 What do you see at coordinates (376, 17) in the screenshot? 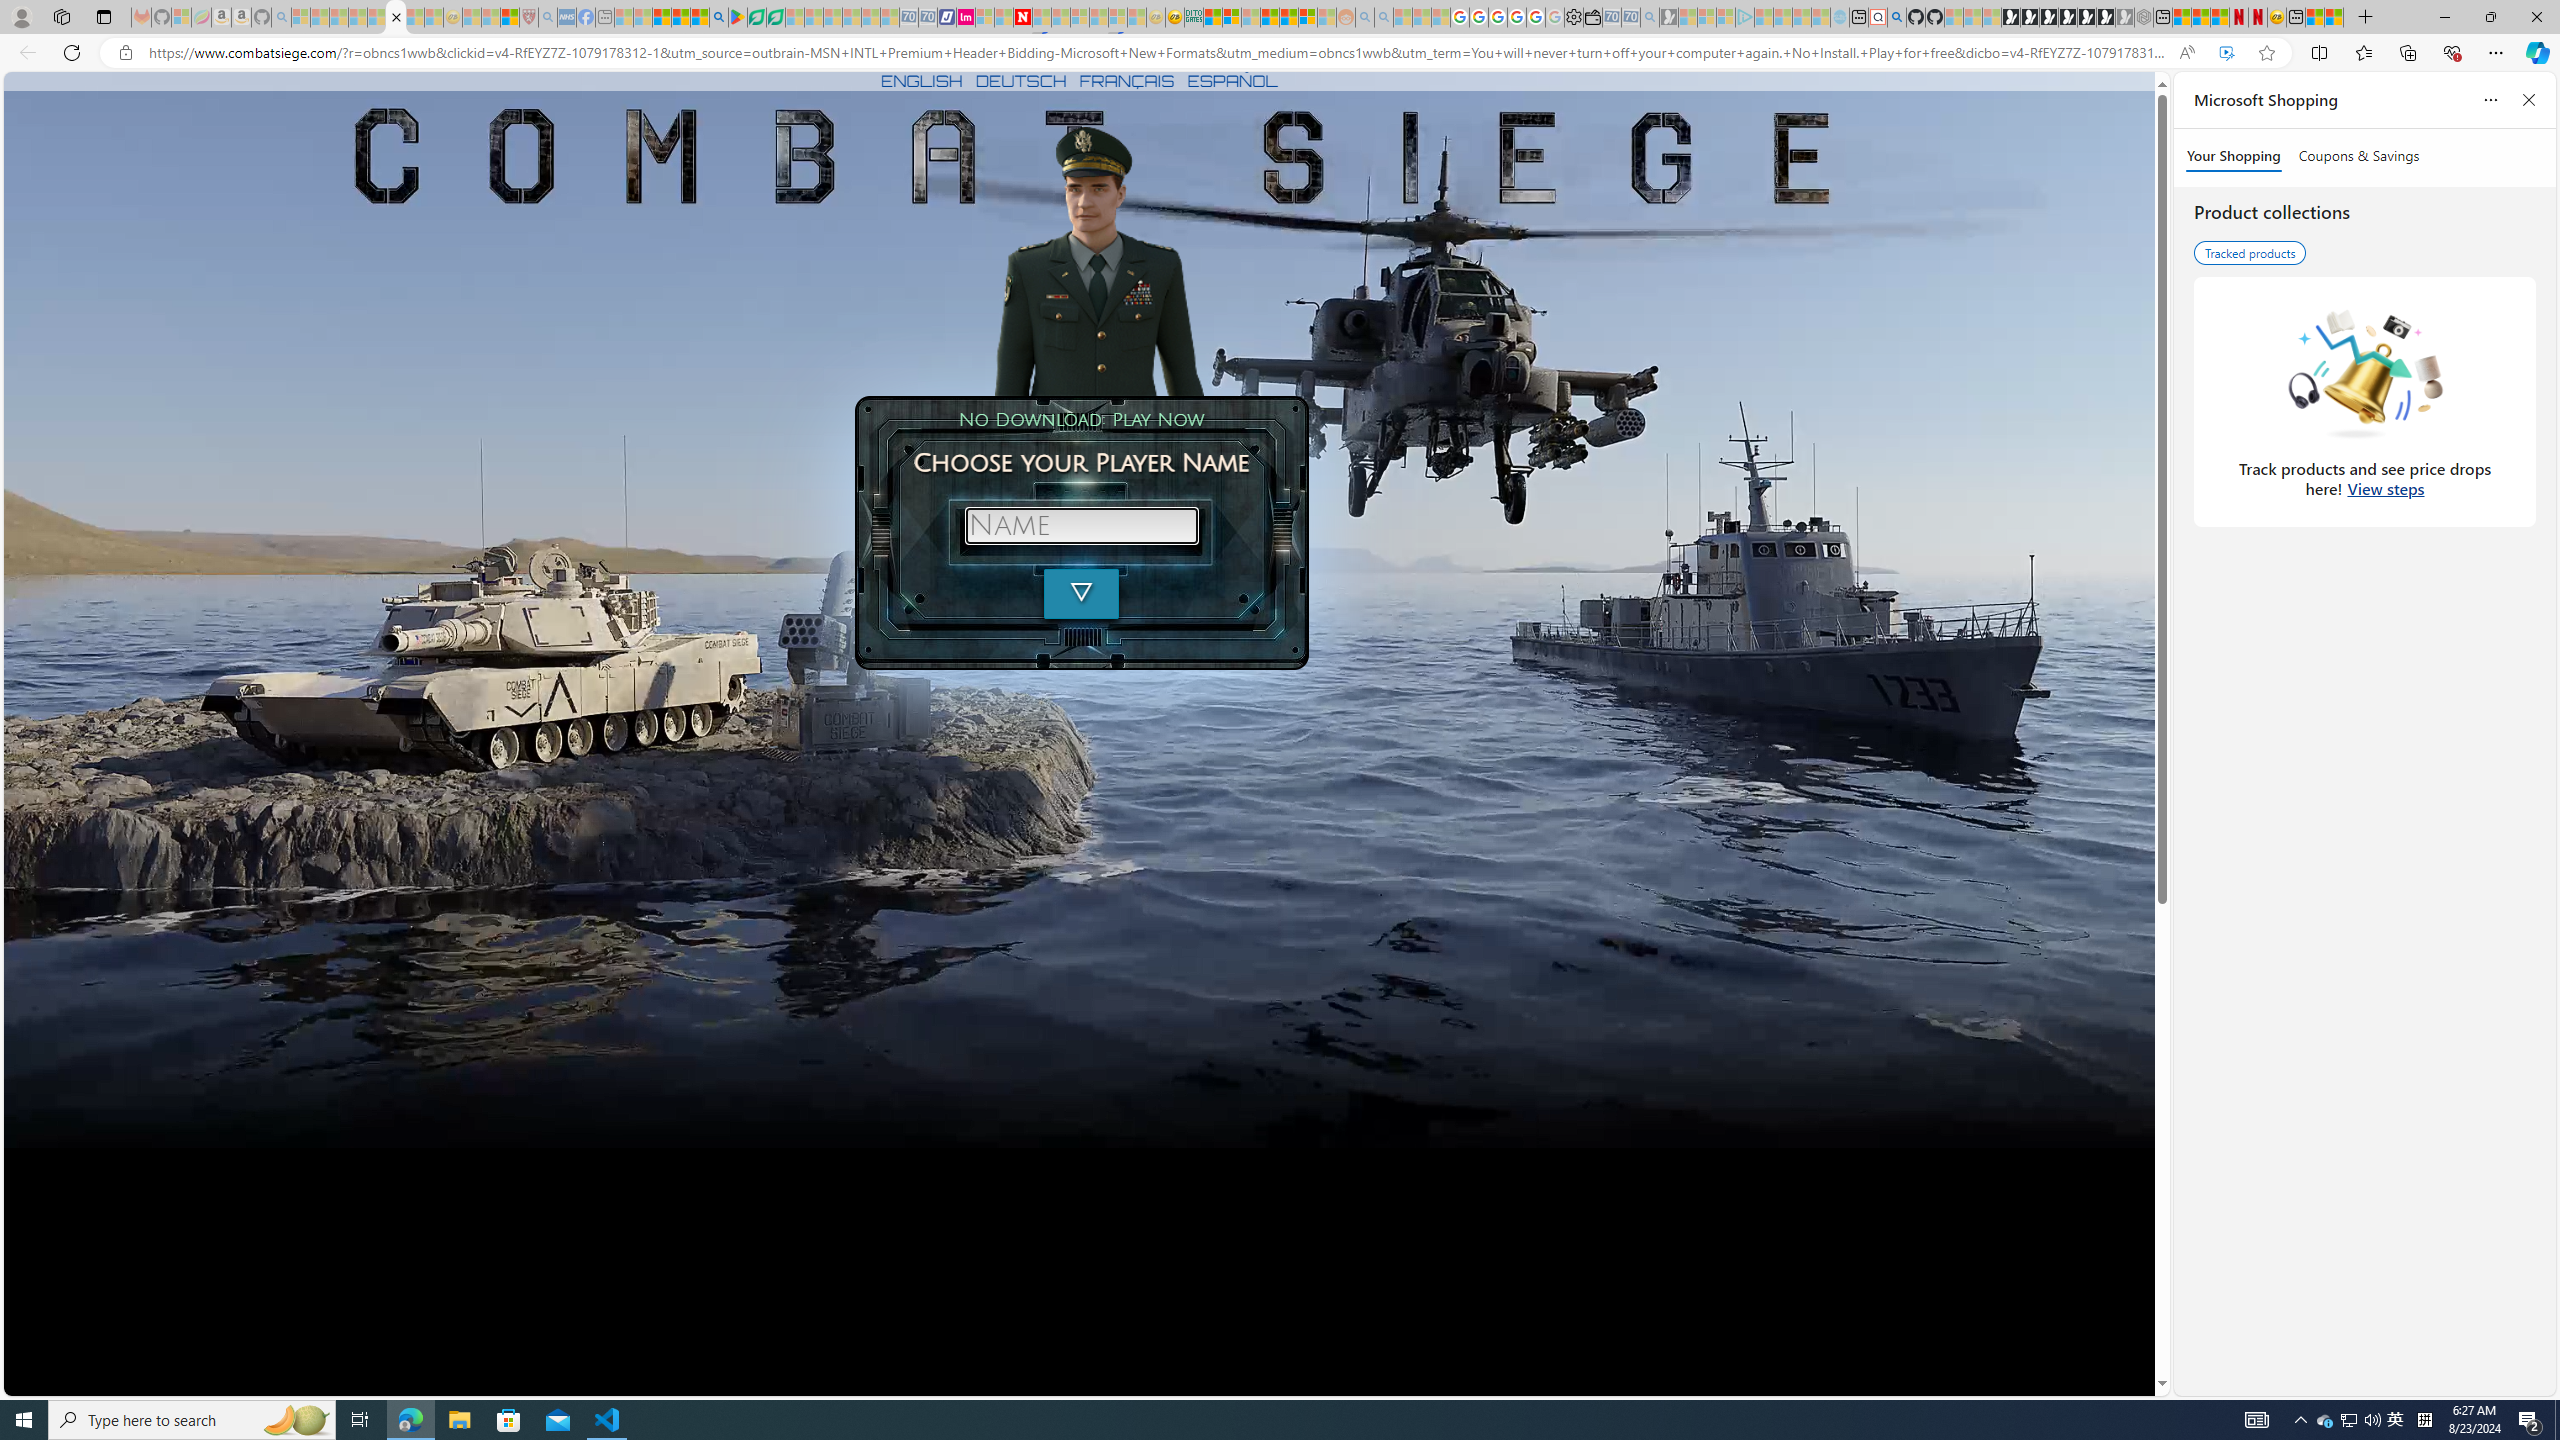
I see `New Report Confirms 2023 Was Record Hot | Watch - Sleeping` at bounding box center [376, 17].